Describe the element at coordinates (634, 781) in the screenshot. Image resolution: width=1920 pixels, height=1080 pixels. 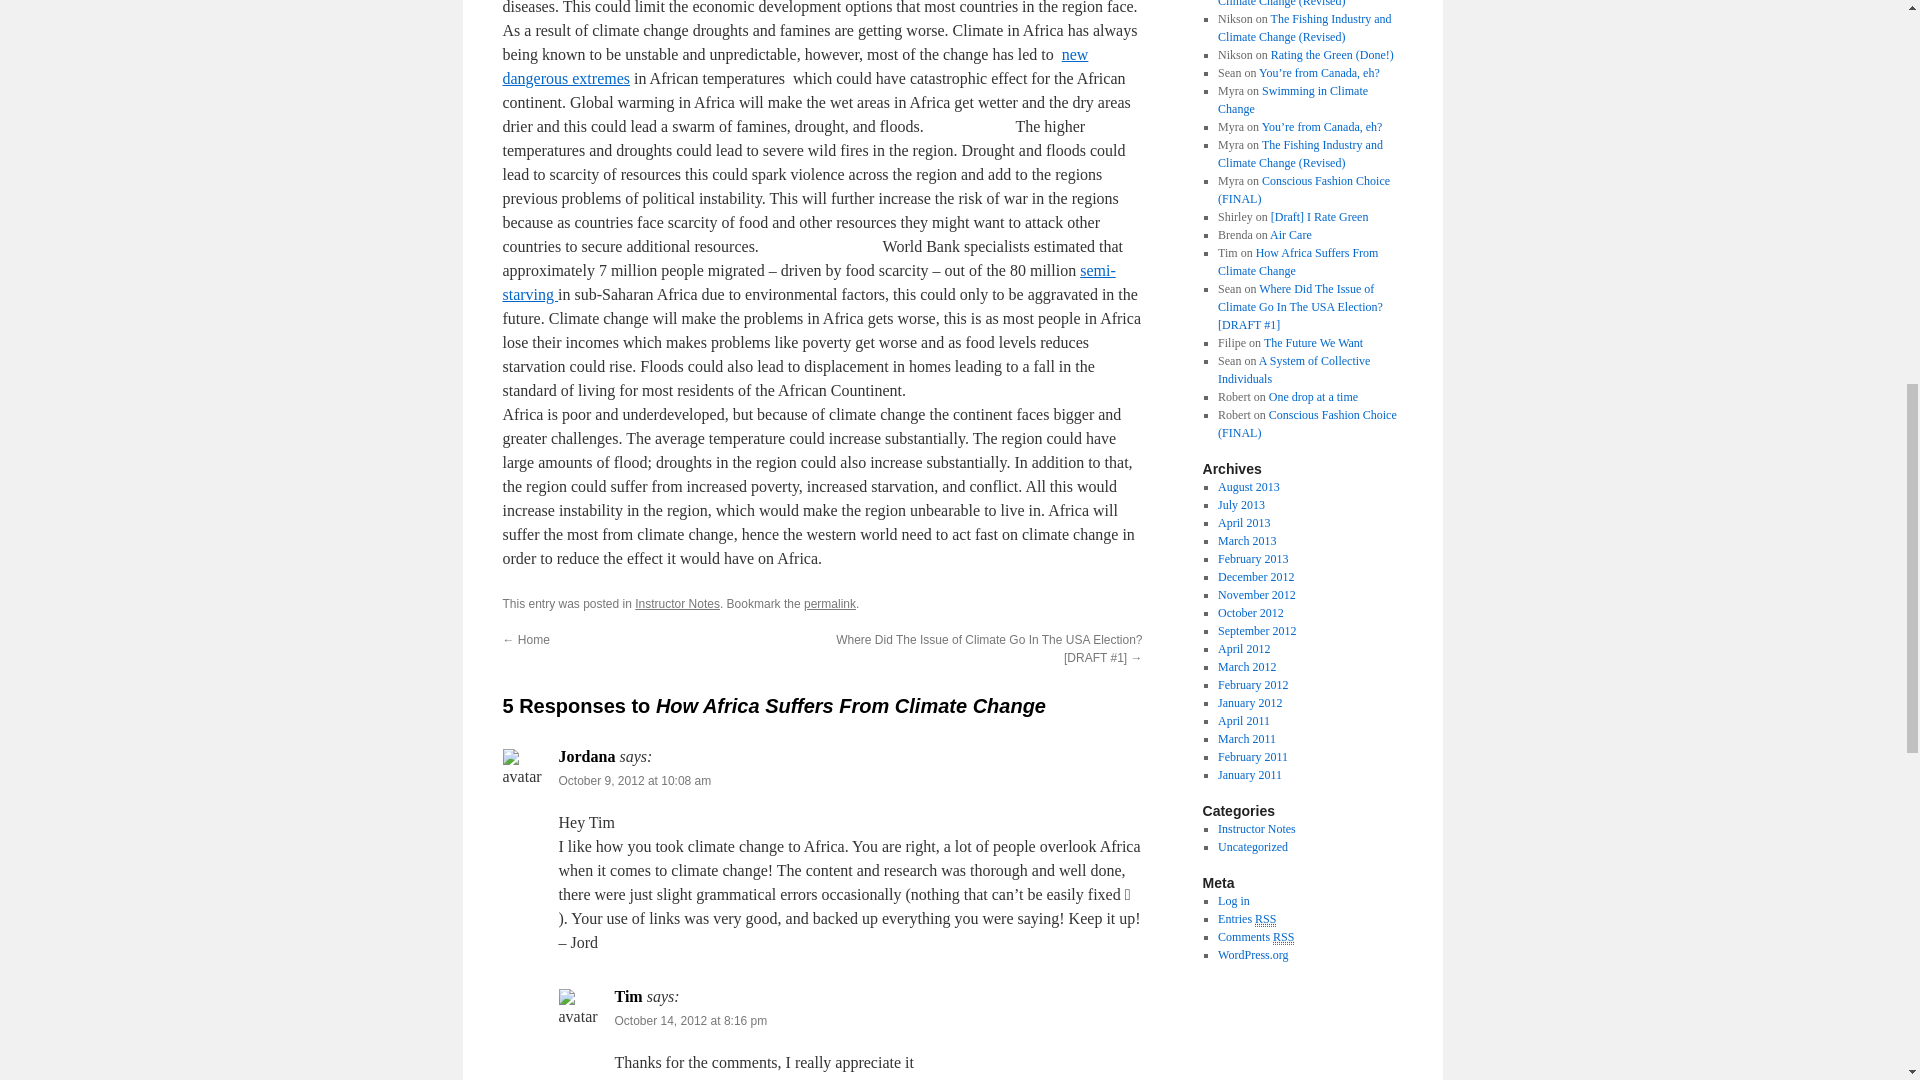
I see `October 9, 2012 at 10:08 am` at that location.